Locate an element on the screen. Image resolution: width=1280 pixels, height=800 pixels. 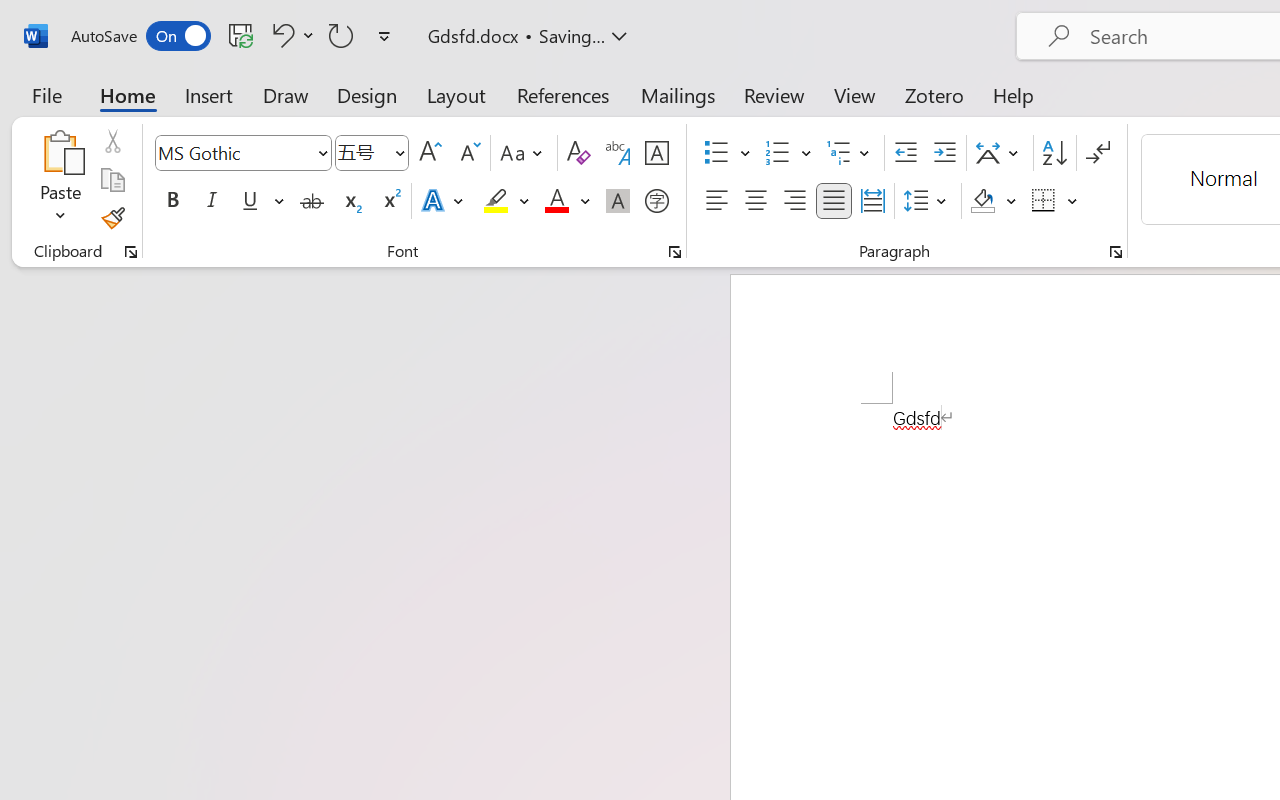
Increase Indent is located at coordinates (944, 153).